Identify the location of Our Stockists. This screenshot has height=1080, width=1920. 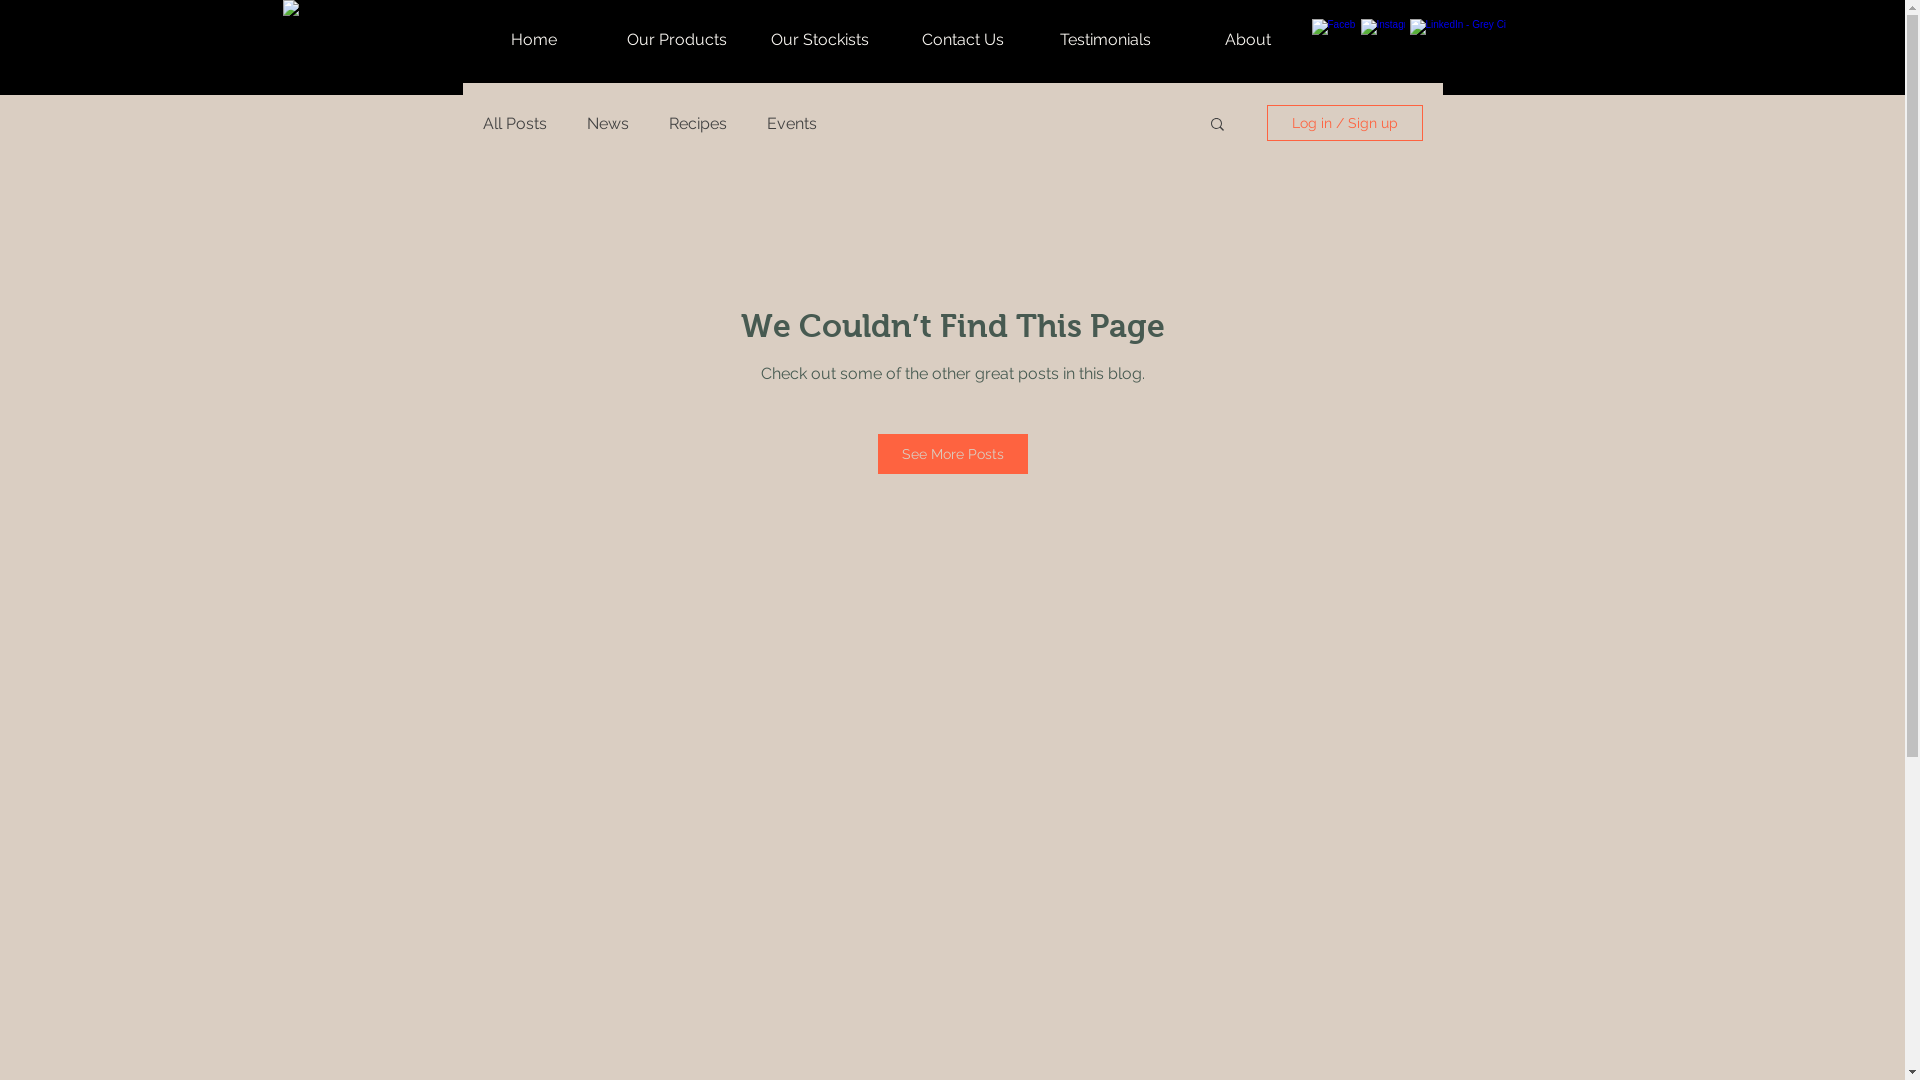
(820, 40).